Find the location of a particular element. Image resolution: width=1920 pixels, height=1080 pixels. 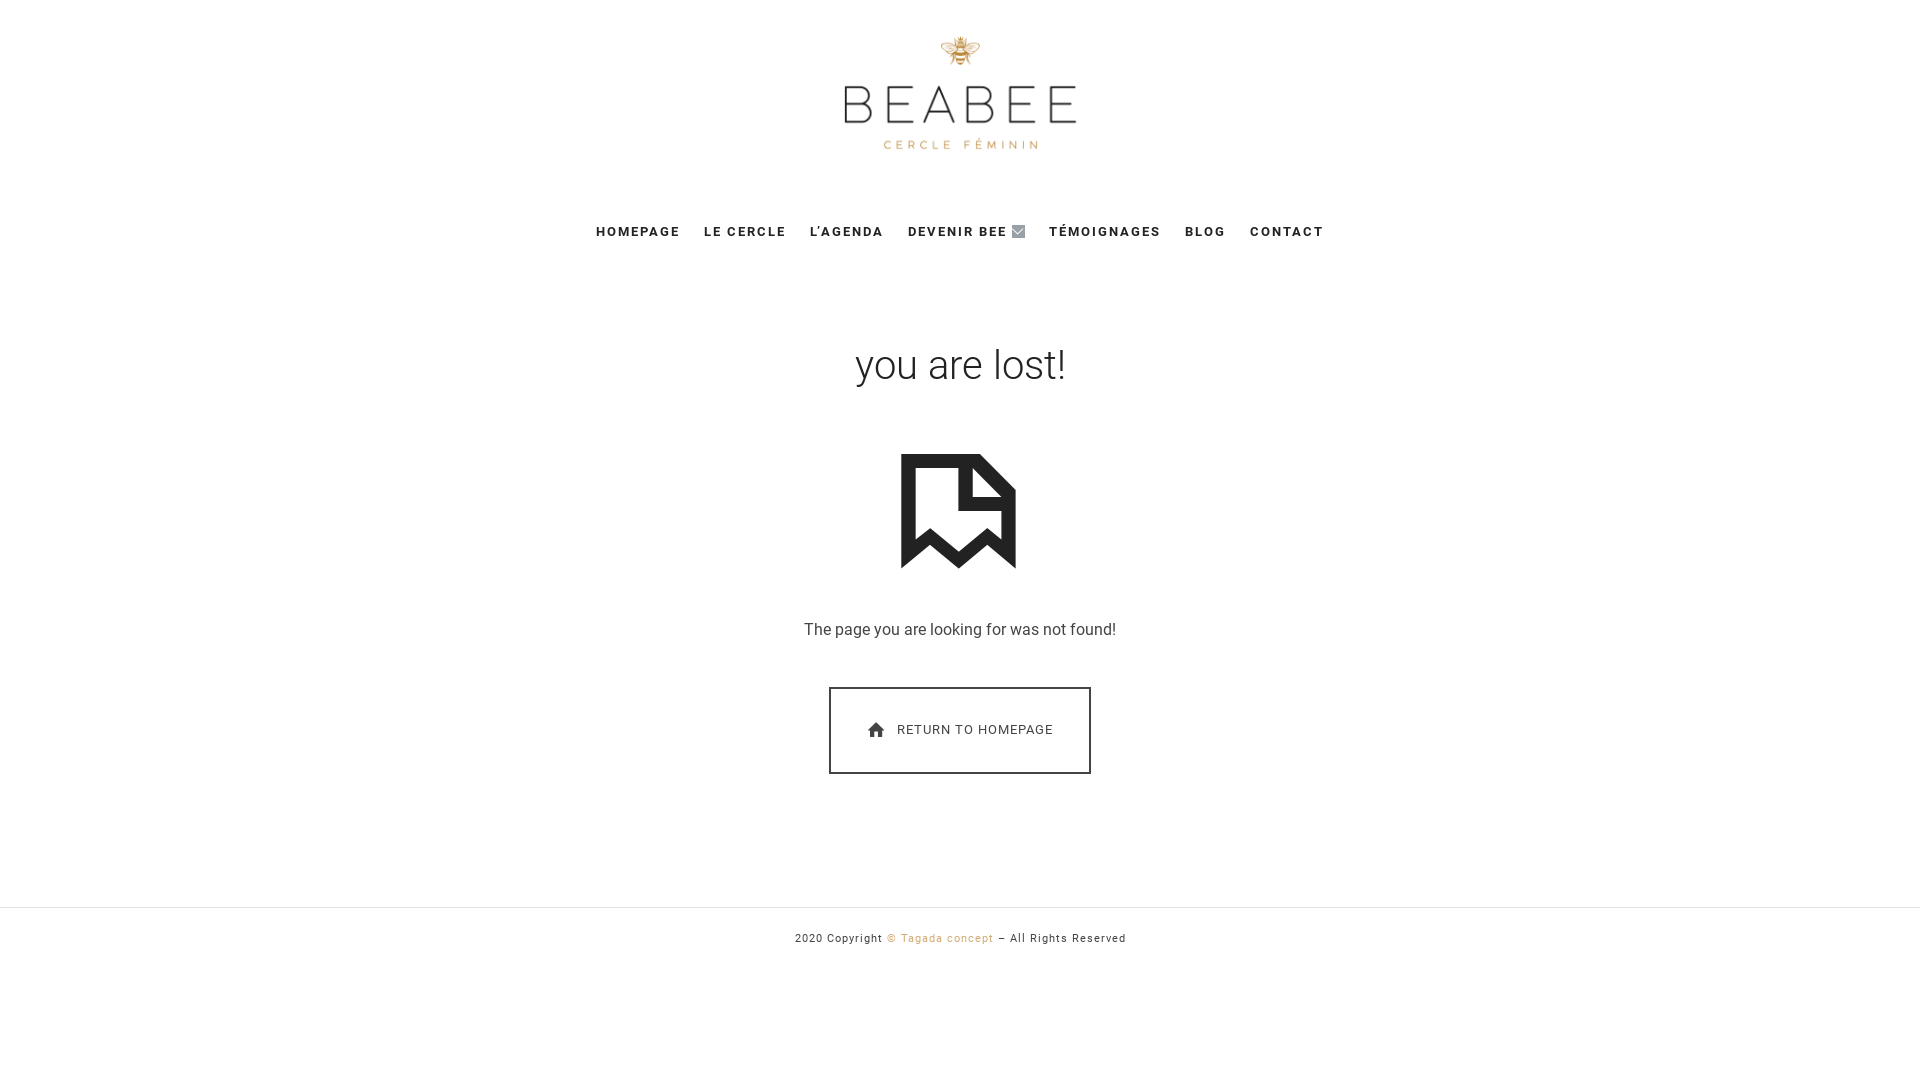

LE CERCLE is located at coordinates (745, 232).